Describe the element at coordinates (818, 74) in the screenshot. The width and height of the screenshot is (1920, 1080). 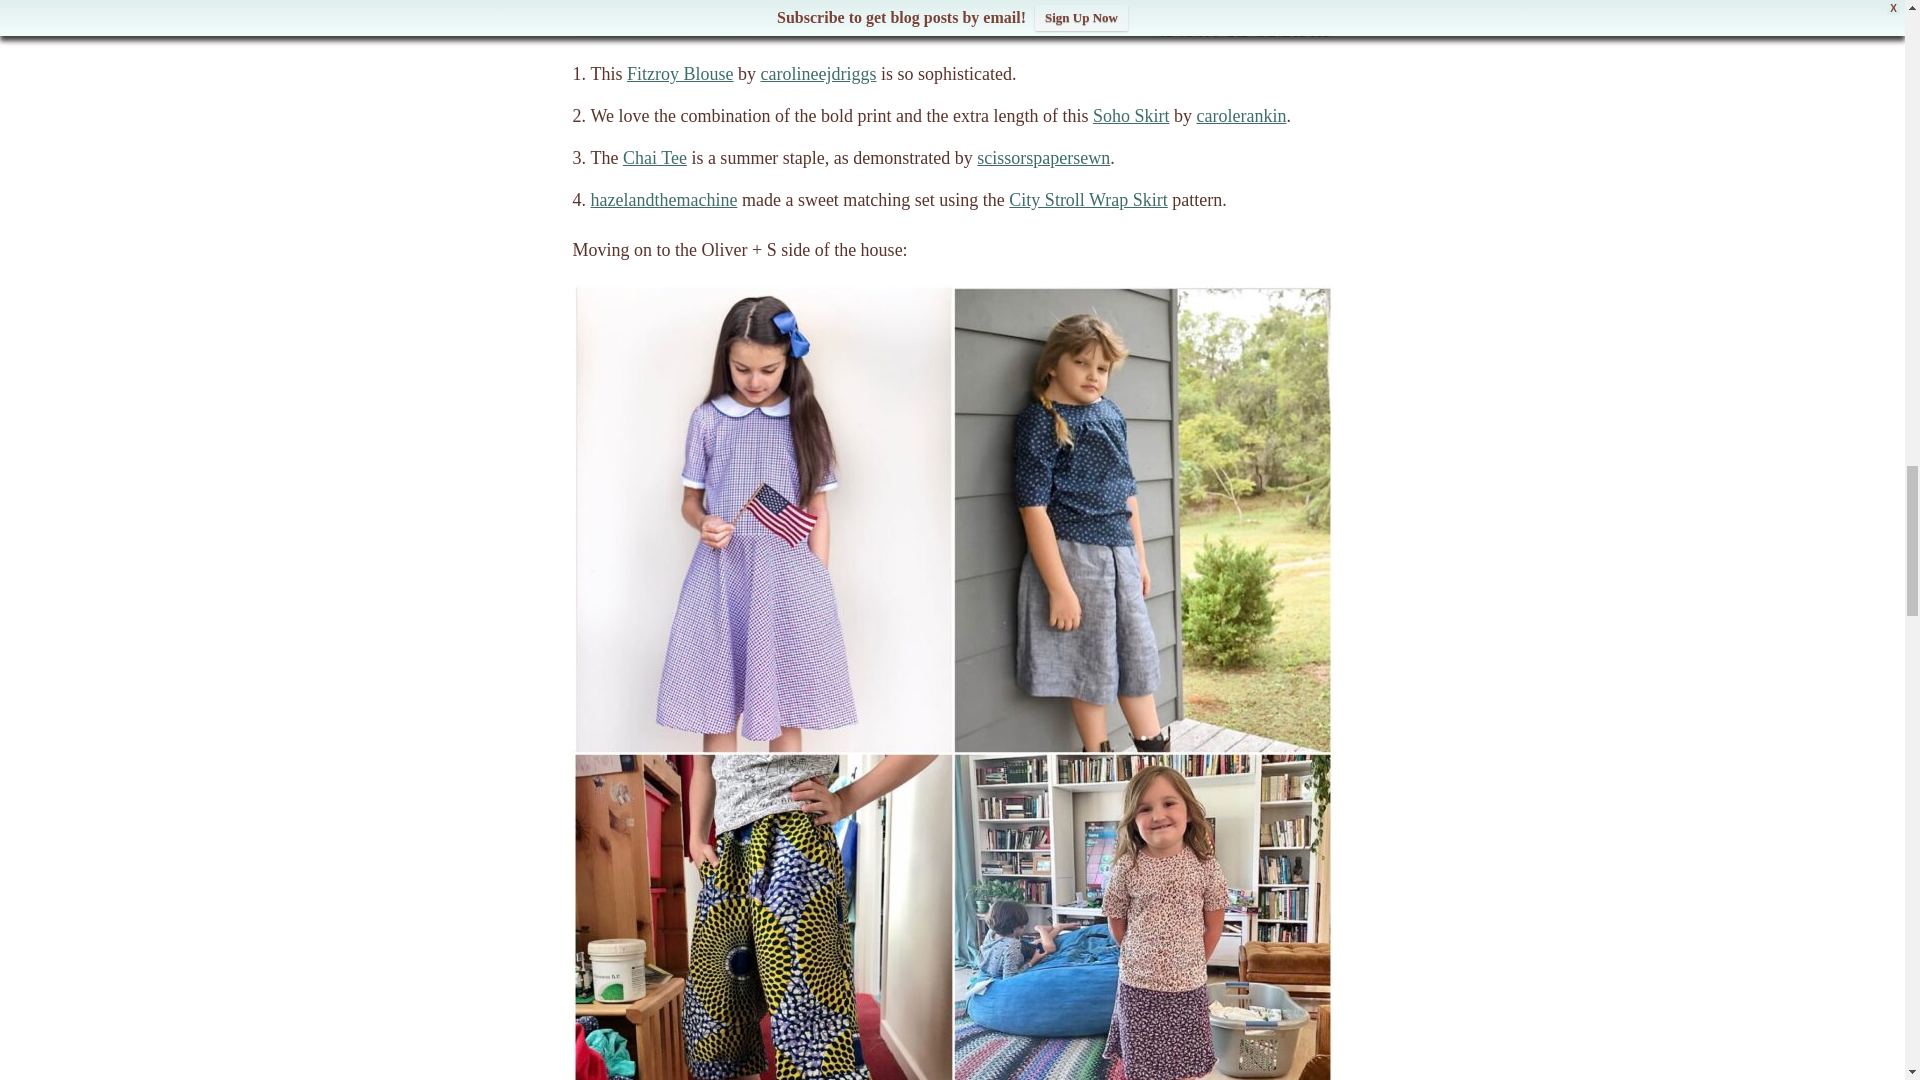
I see `carolineejdriggs` at that location.